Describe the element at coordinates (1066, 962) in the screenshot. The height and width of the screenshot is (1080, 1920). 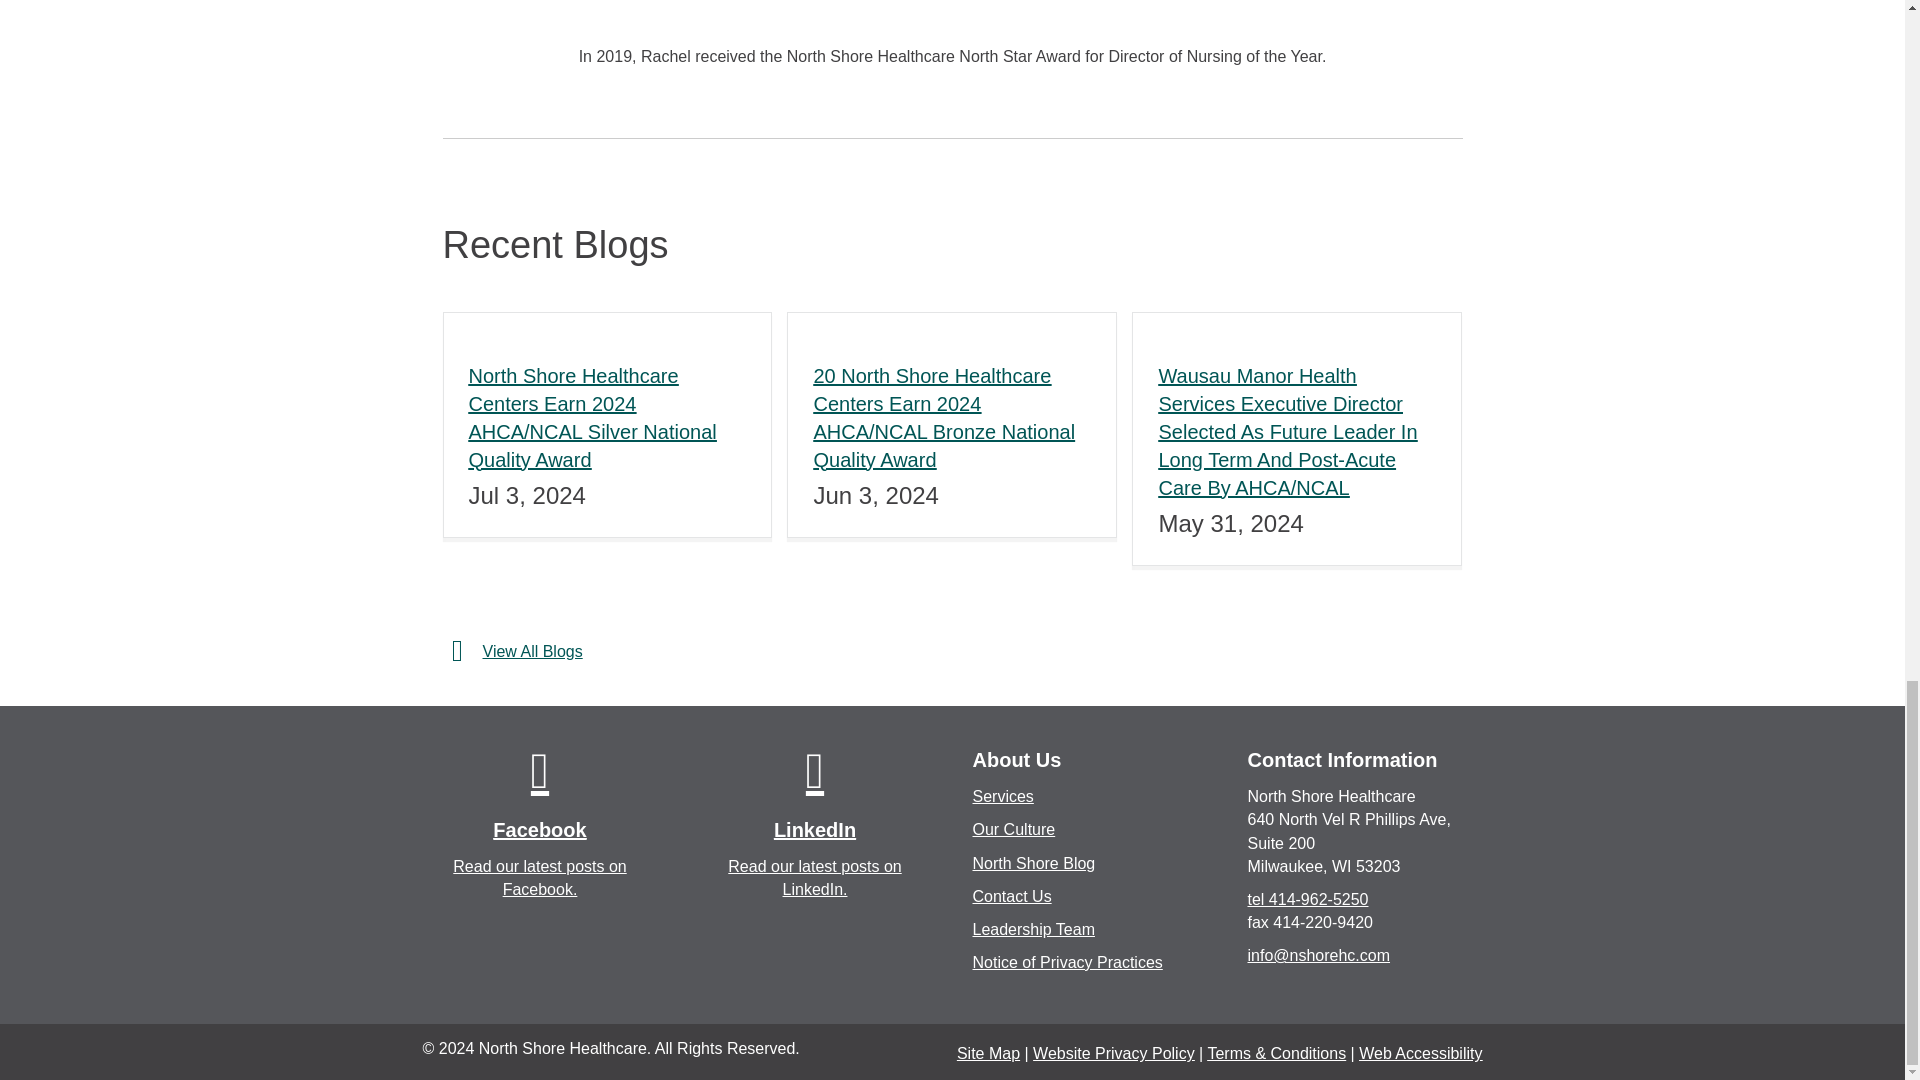
I see `Notice of Privacy Practices` at that location.